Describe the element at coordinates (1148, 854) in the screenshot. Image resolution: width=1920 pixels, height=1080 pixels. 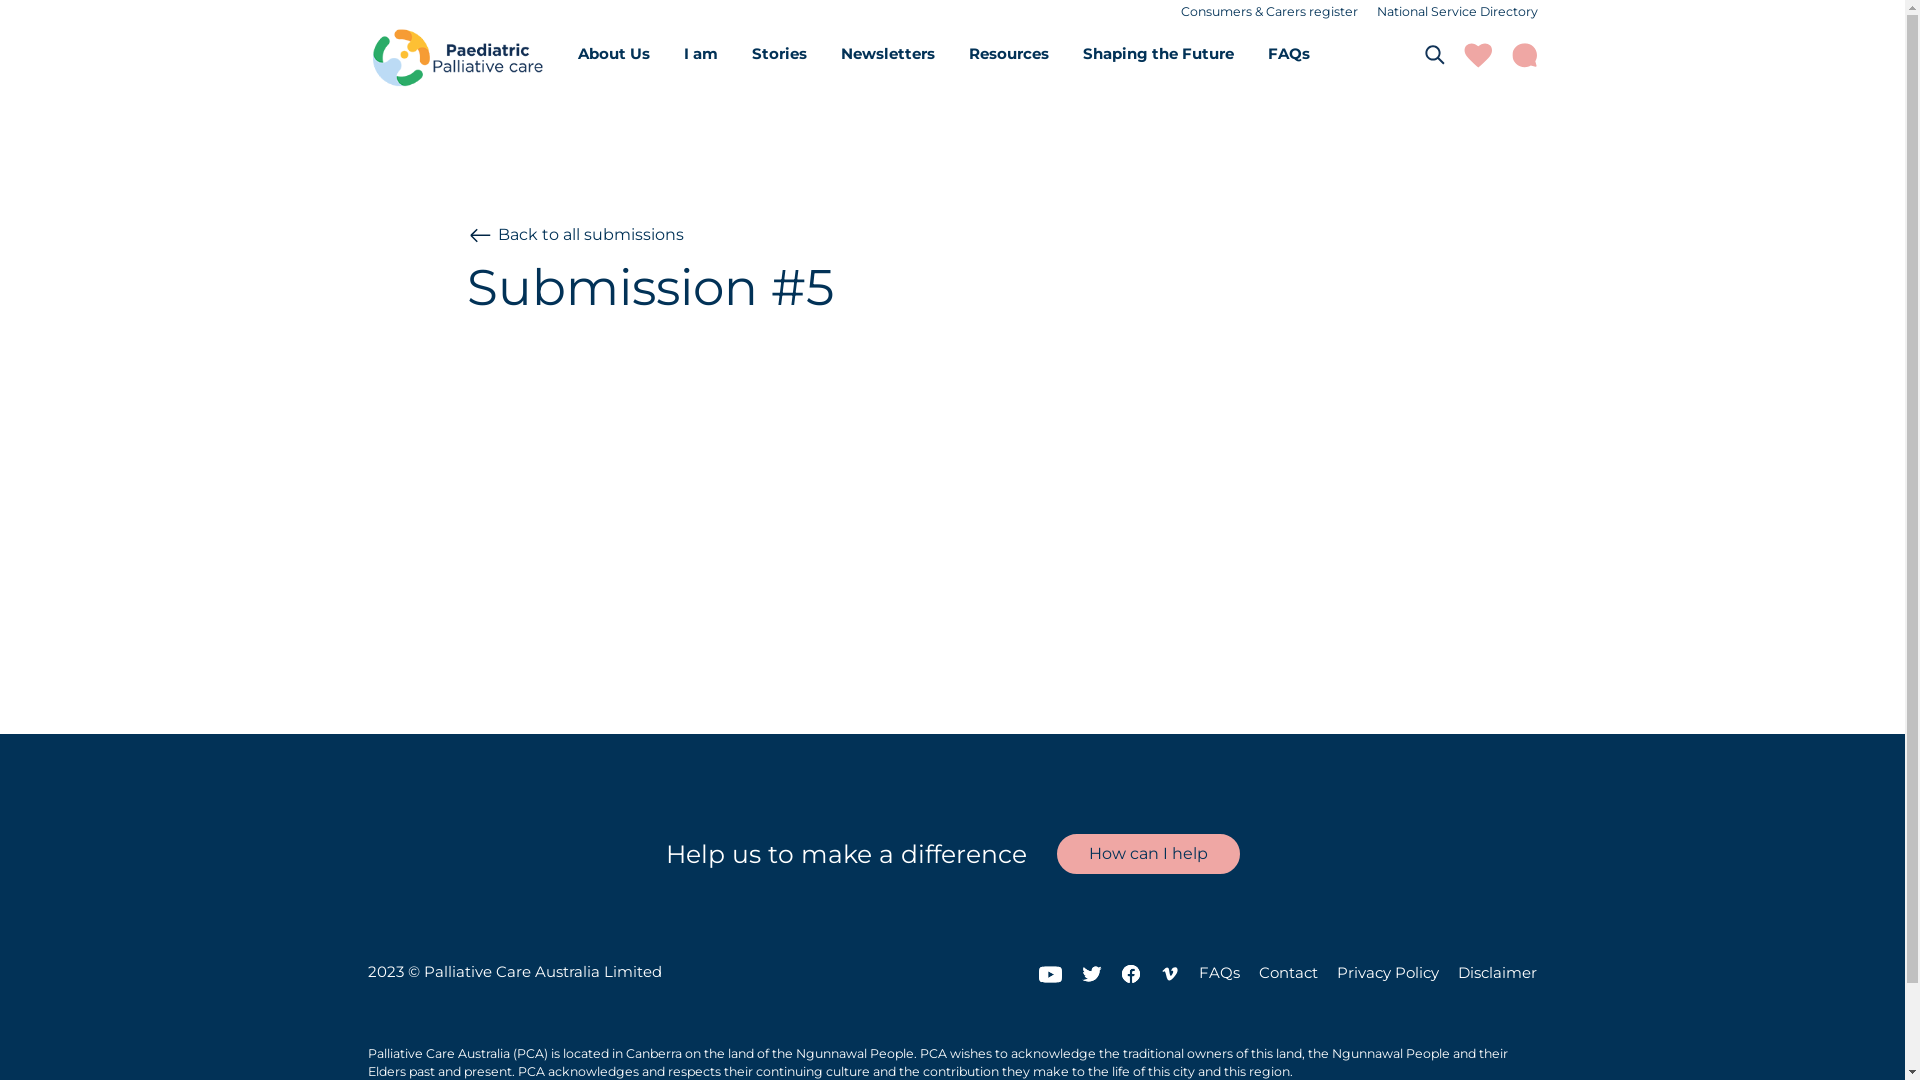
I see `How can I help` at that location.